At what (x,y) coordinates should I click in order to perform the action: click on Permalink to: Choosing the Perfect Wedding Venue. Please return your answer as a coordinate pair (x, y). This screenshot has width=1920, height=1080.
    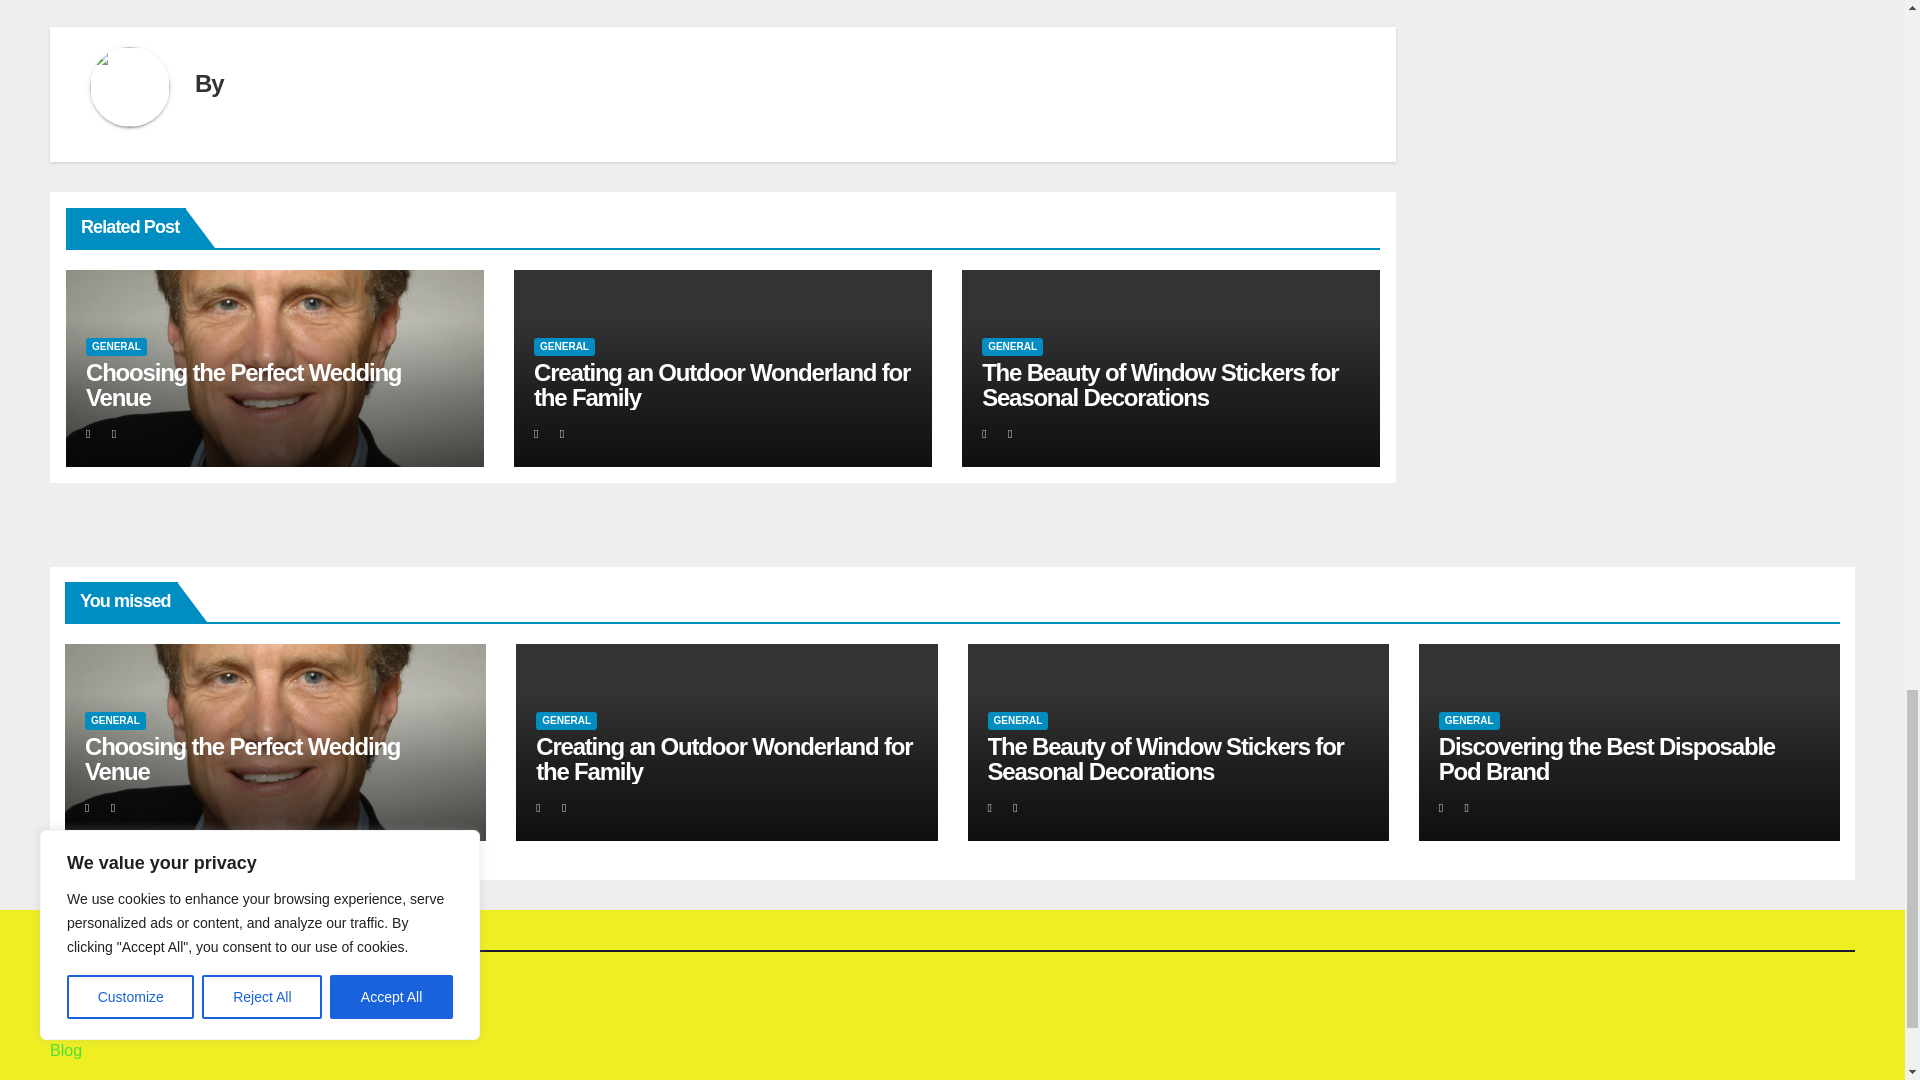
    Looking at the image, I should click on (242, 759).